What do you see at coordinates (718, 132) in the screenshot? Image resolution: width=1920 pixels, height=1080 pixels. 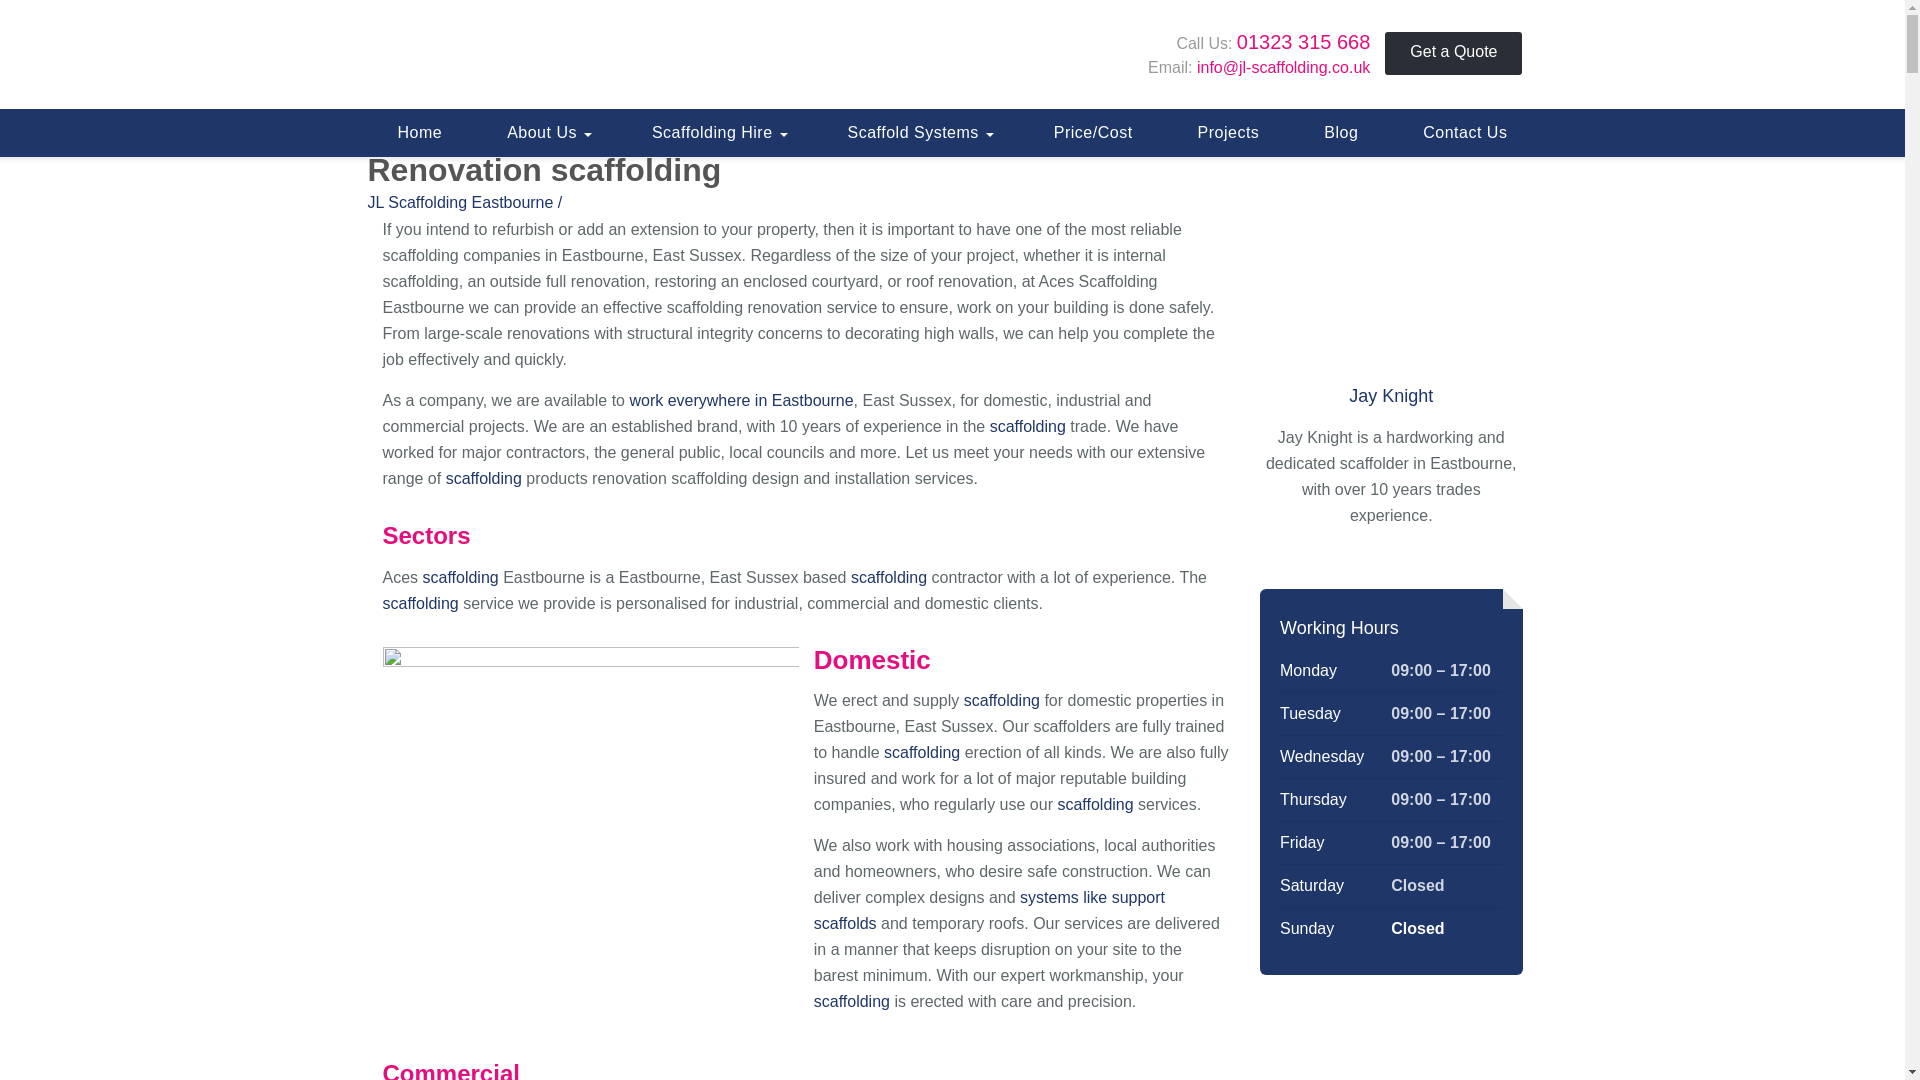 I see `Scaffolding Hire` at bounding box center [718, 132].